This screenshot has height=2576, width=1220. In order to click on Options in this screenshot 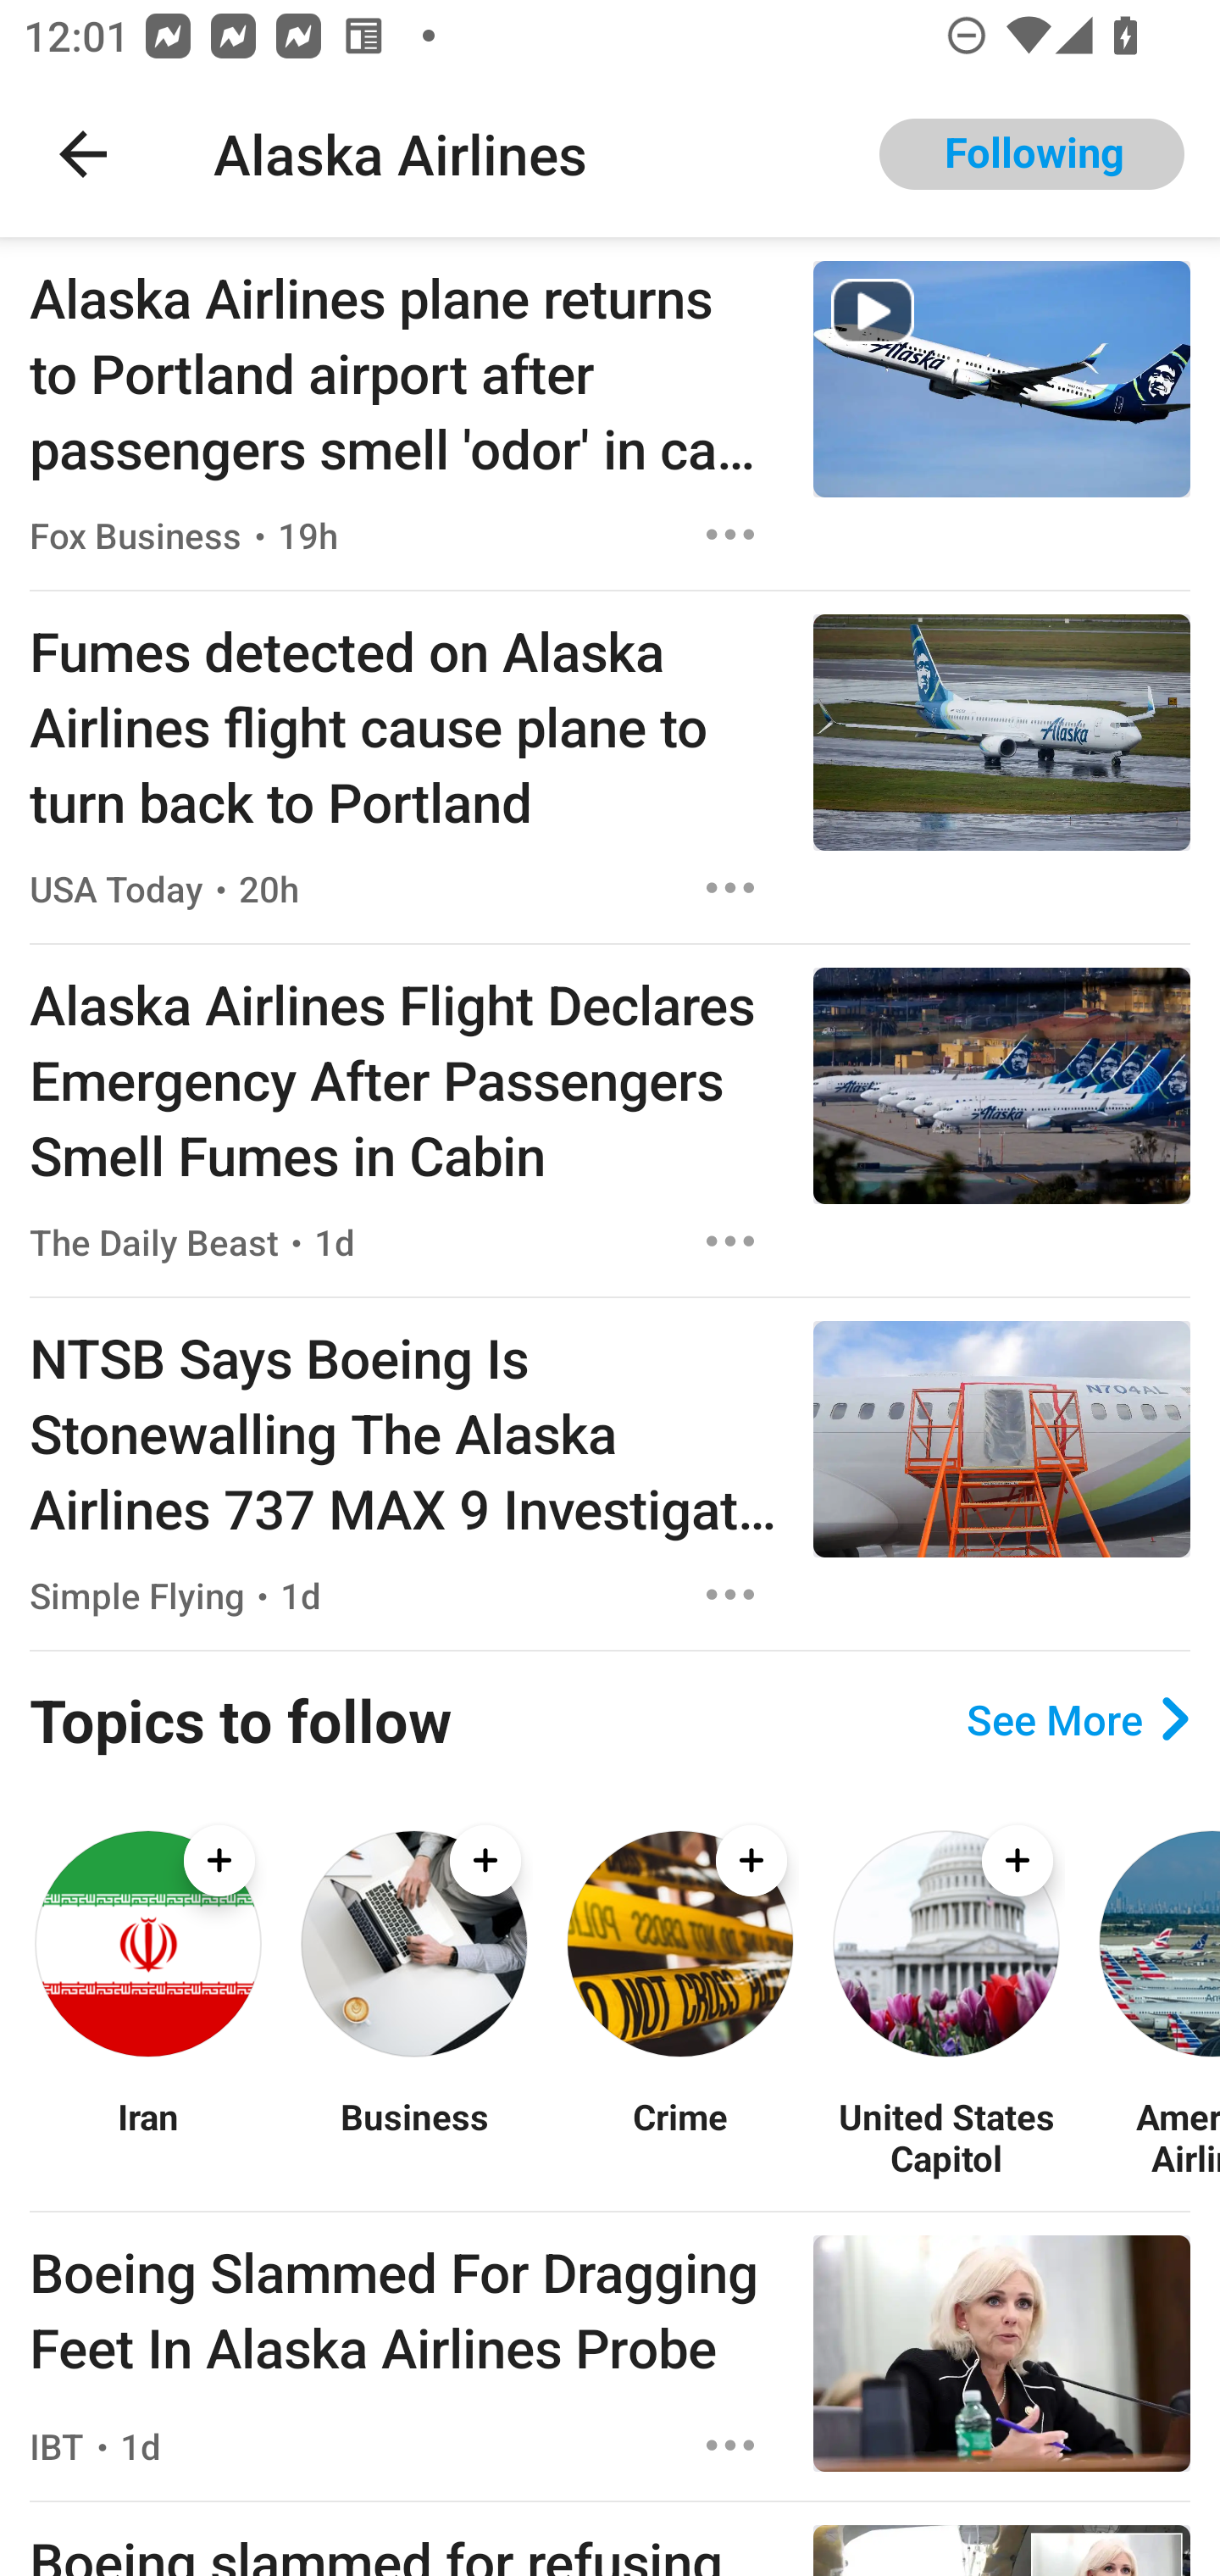, I will do `click(730, 1595)`.